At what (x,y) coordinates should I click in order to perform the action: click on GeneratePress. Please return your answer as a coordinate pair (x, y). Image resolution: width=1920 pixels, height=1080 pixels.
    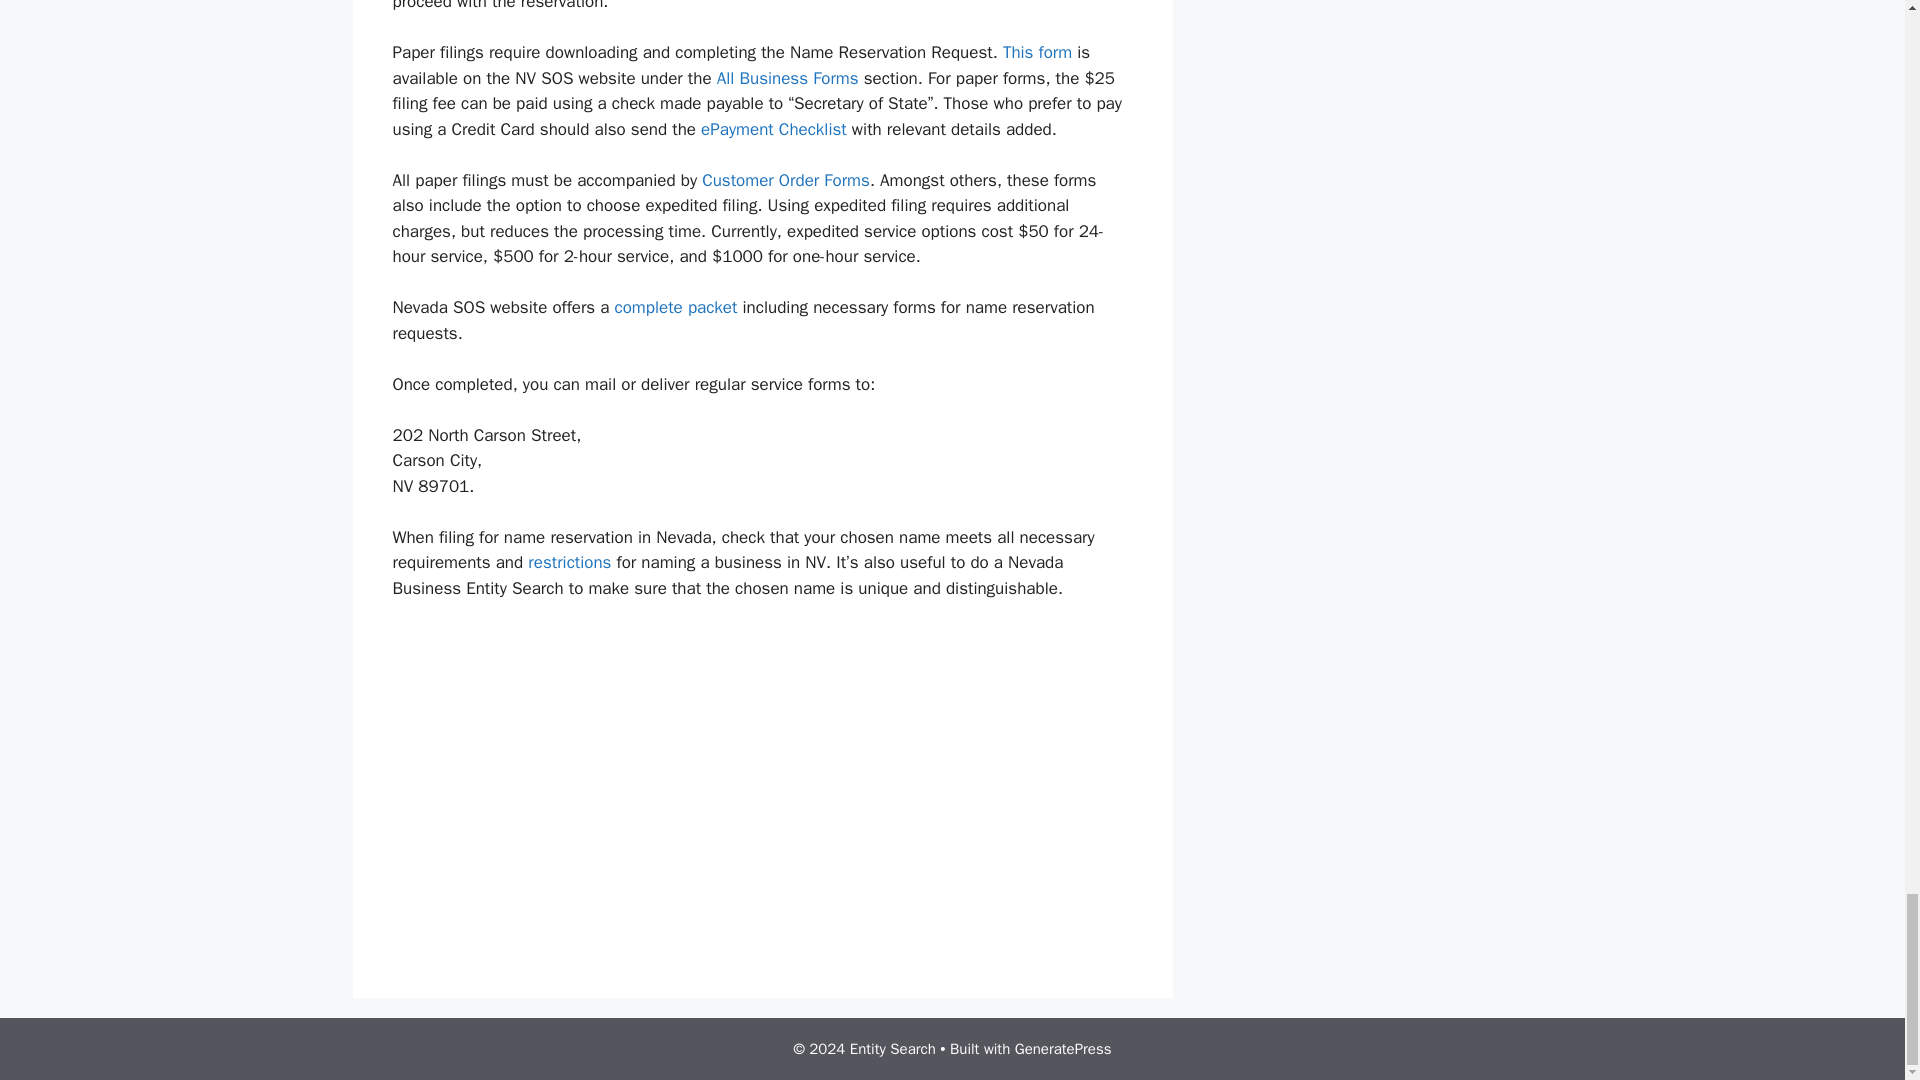
    Looking at the image, I should click on (1063, 1049).